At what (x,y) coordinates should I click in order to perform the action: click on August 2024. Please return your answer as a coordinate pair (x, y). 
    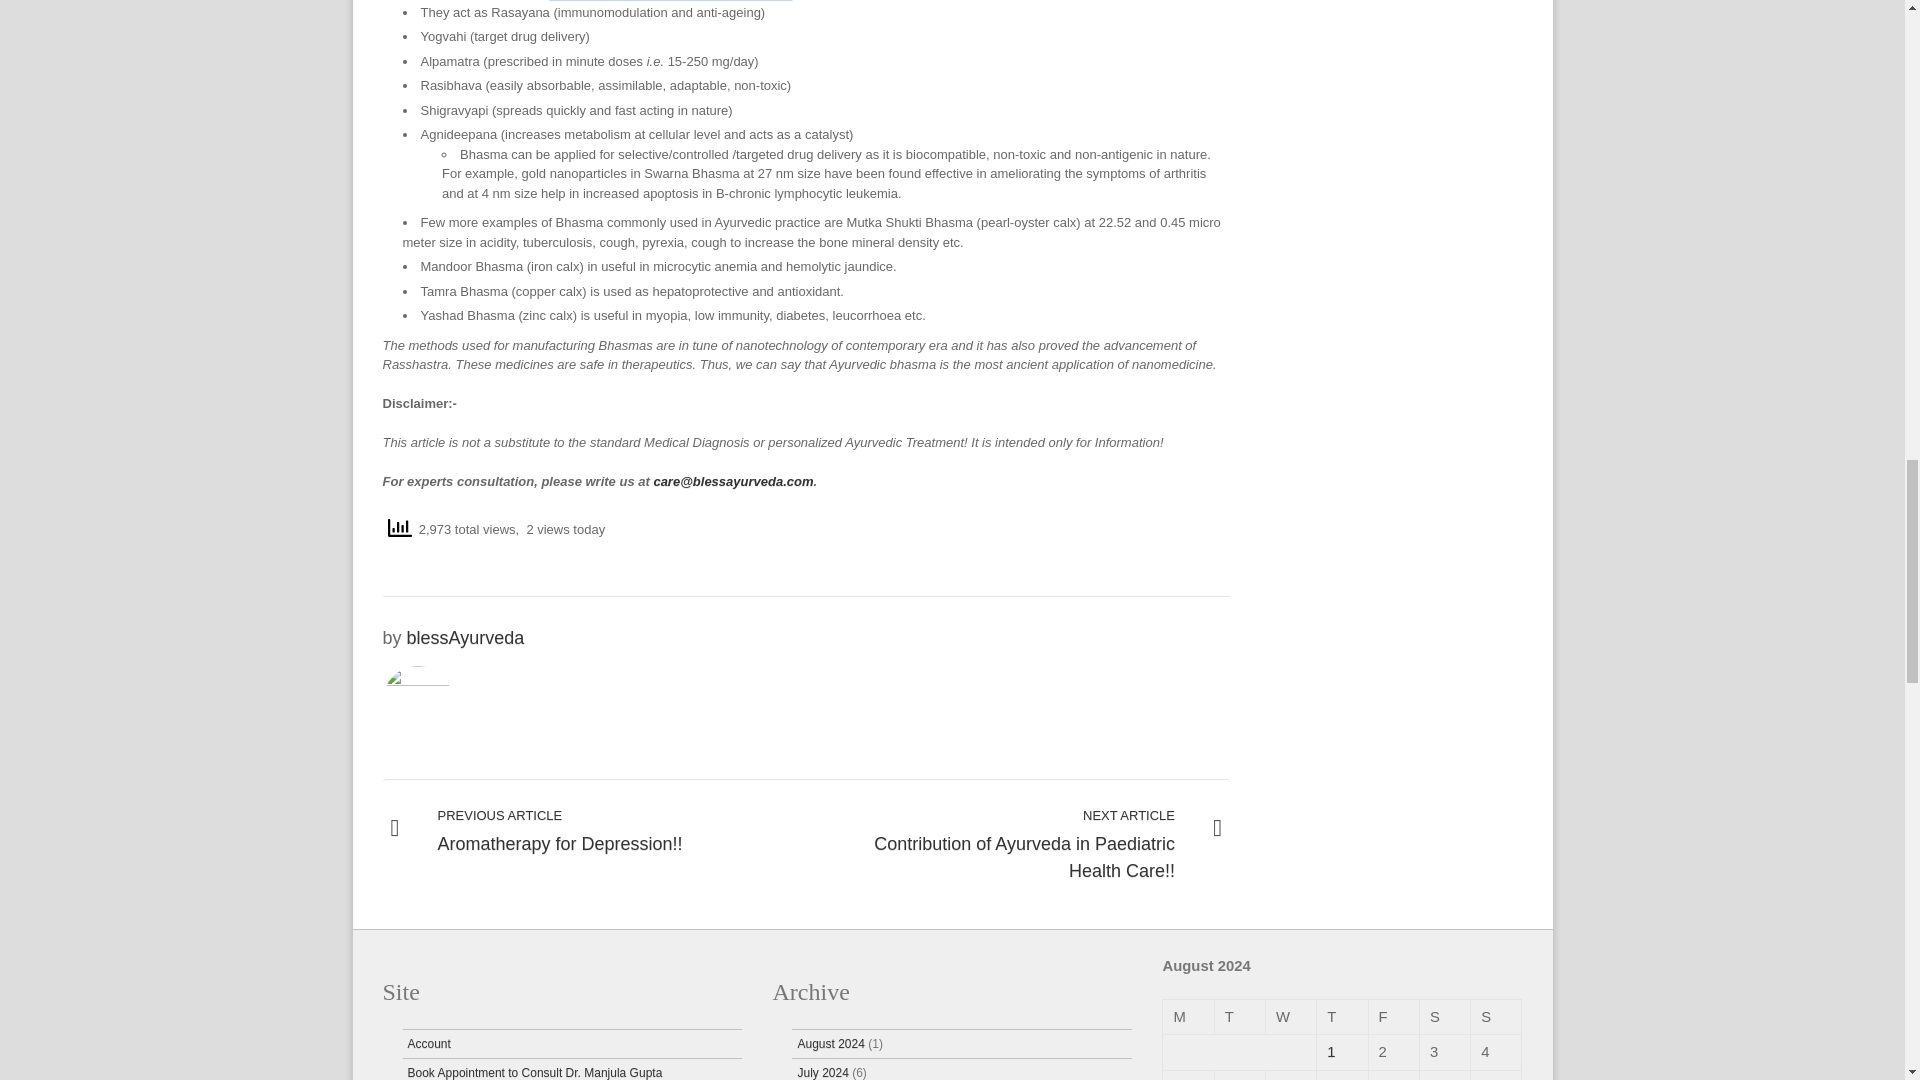
    Looking at the image, I should click on (594, 831).